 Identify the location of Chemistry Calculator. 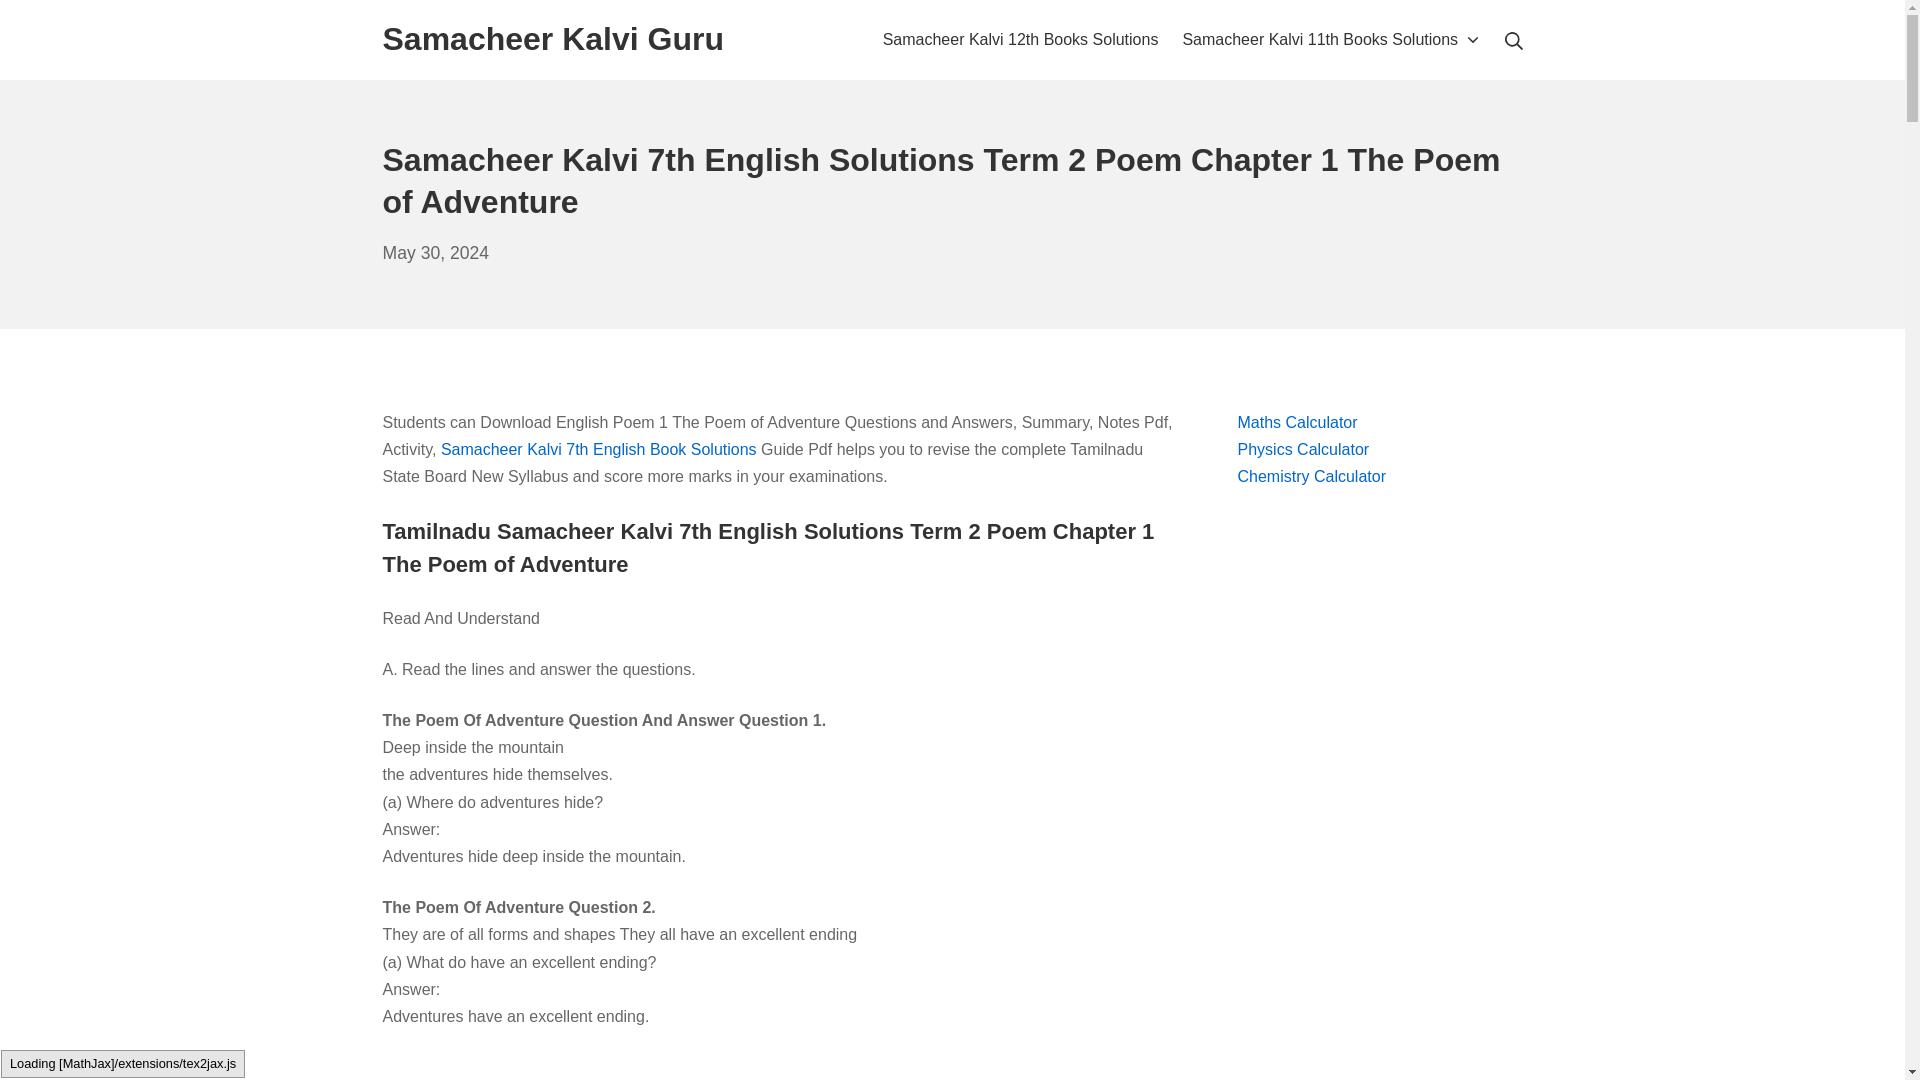
(552, 40).